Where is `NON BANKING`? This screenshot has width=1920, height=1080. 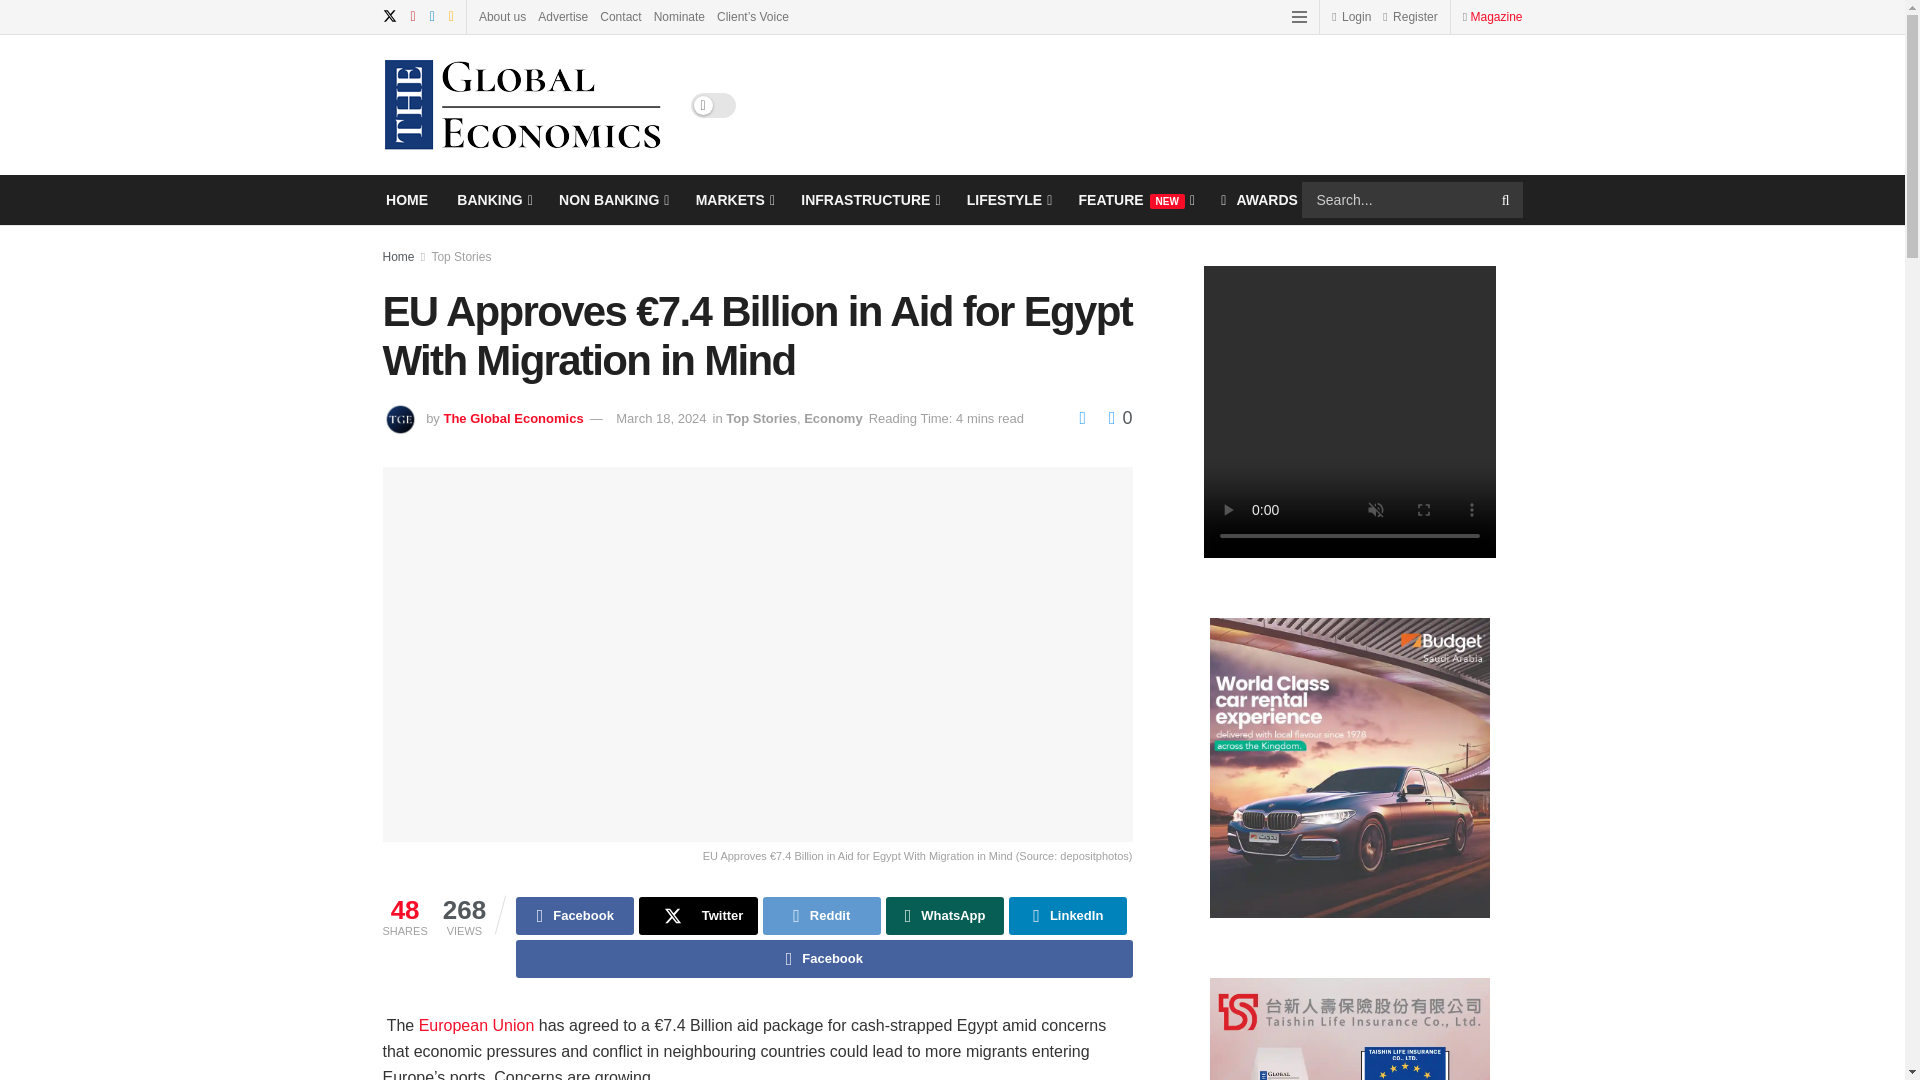
NON BANKING is located at coordinates (612, 199).